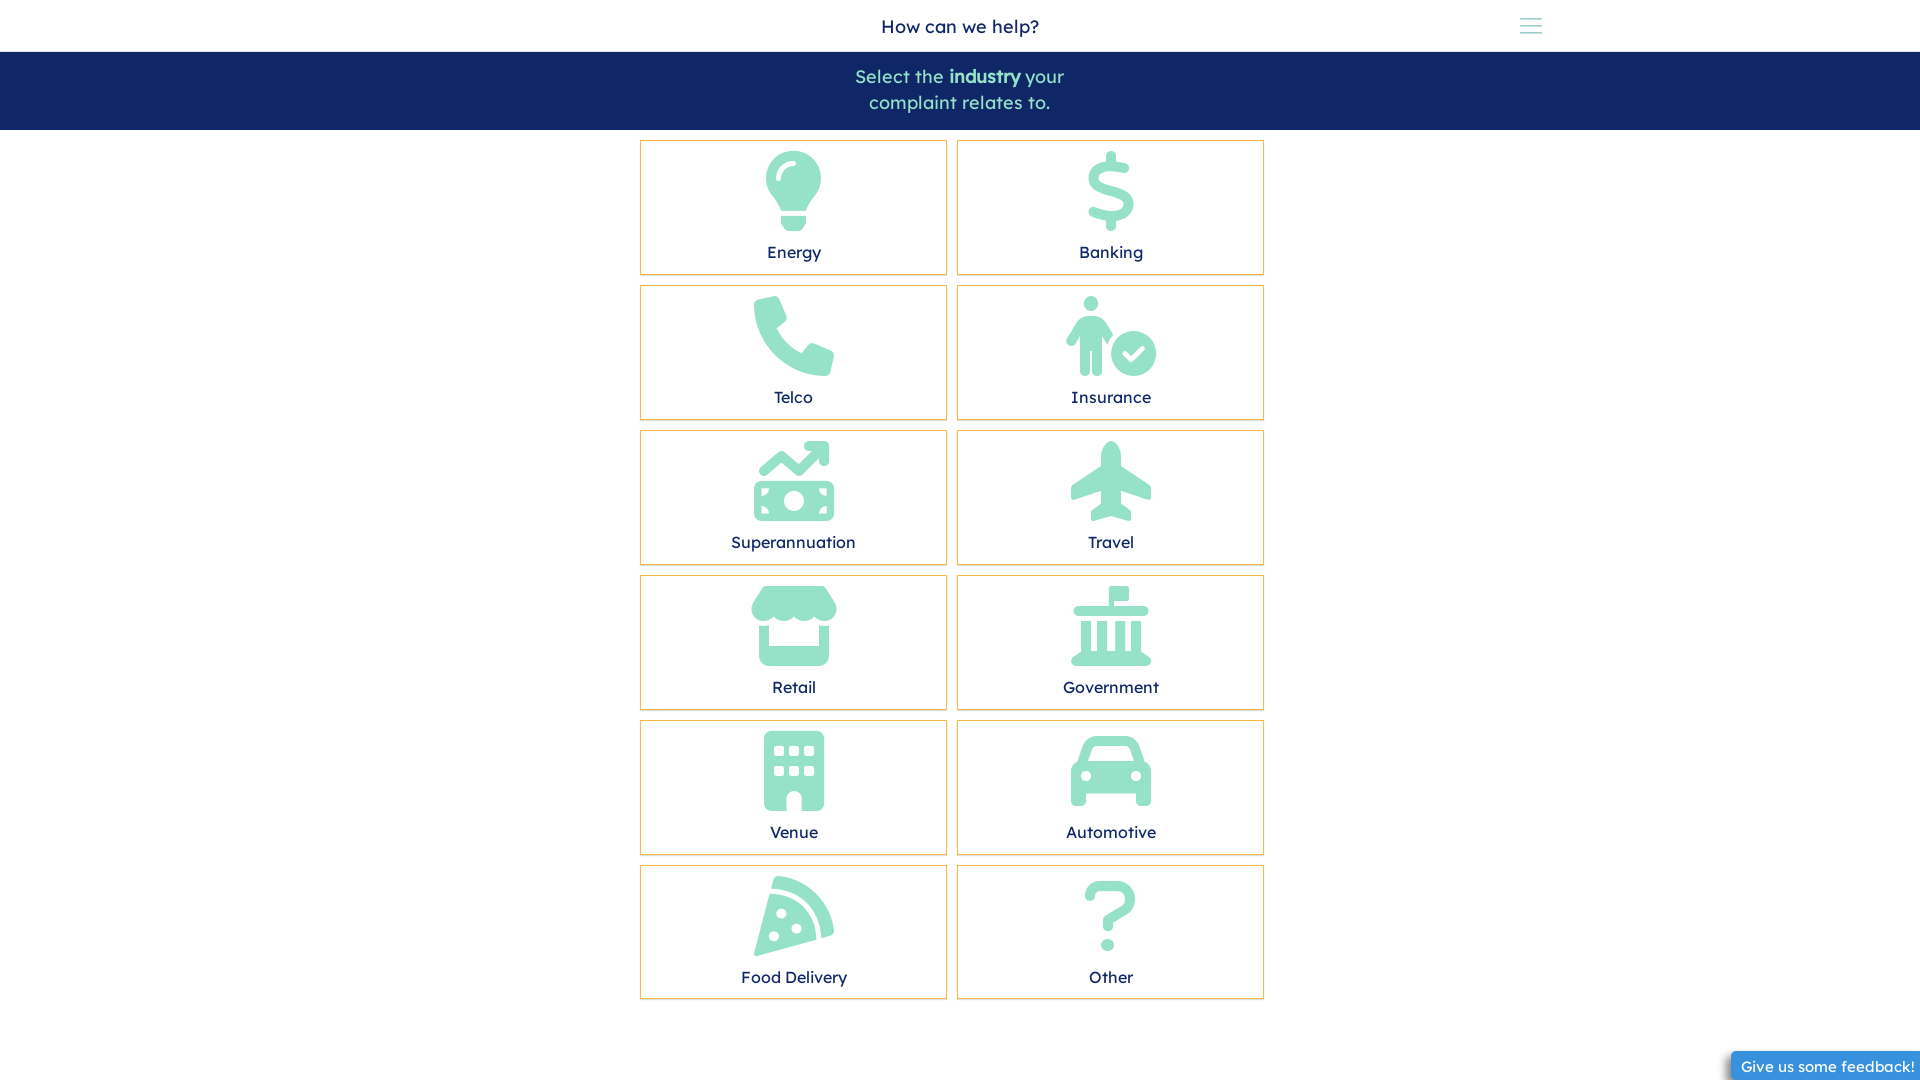 The height and width of the screenshot is (1080, 1920). Describe the element at coordinates (794, 928) in the screenshot. I see `Food Delivery` at that location.